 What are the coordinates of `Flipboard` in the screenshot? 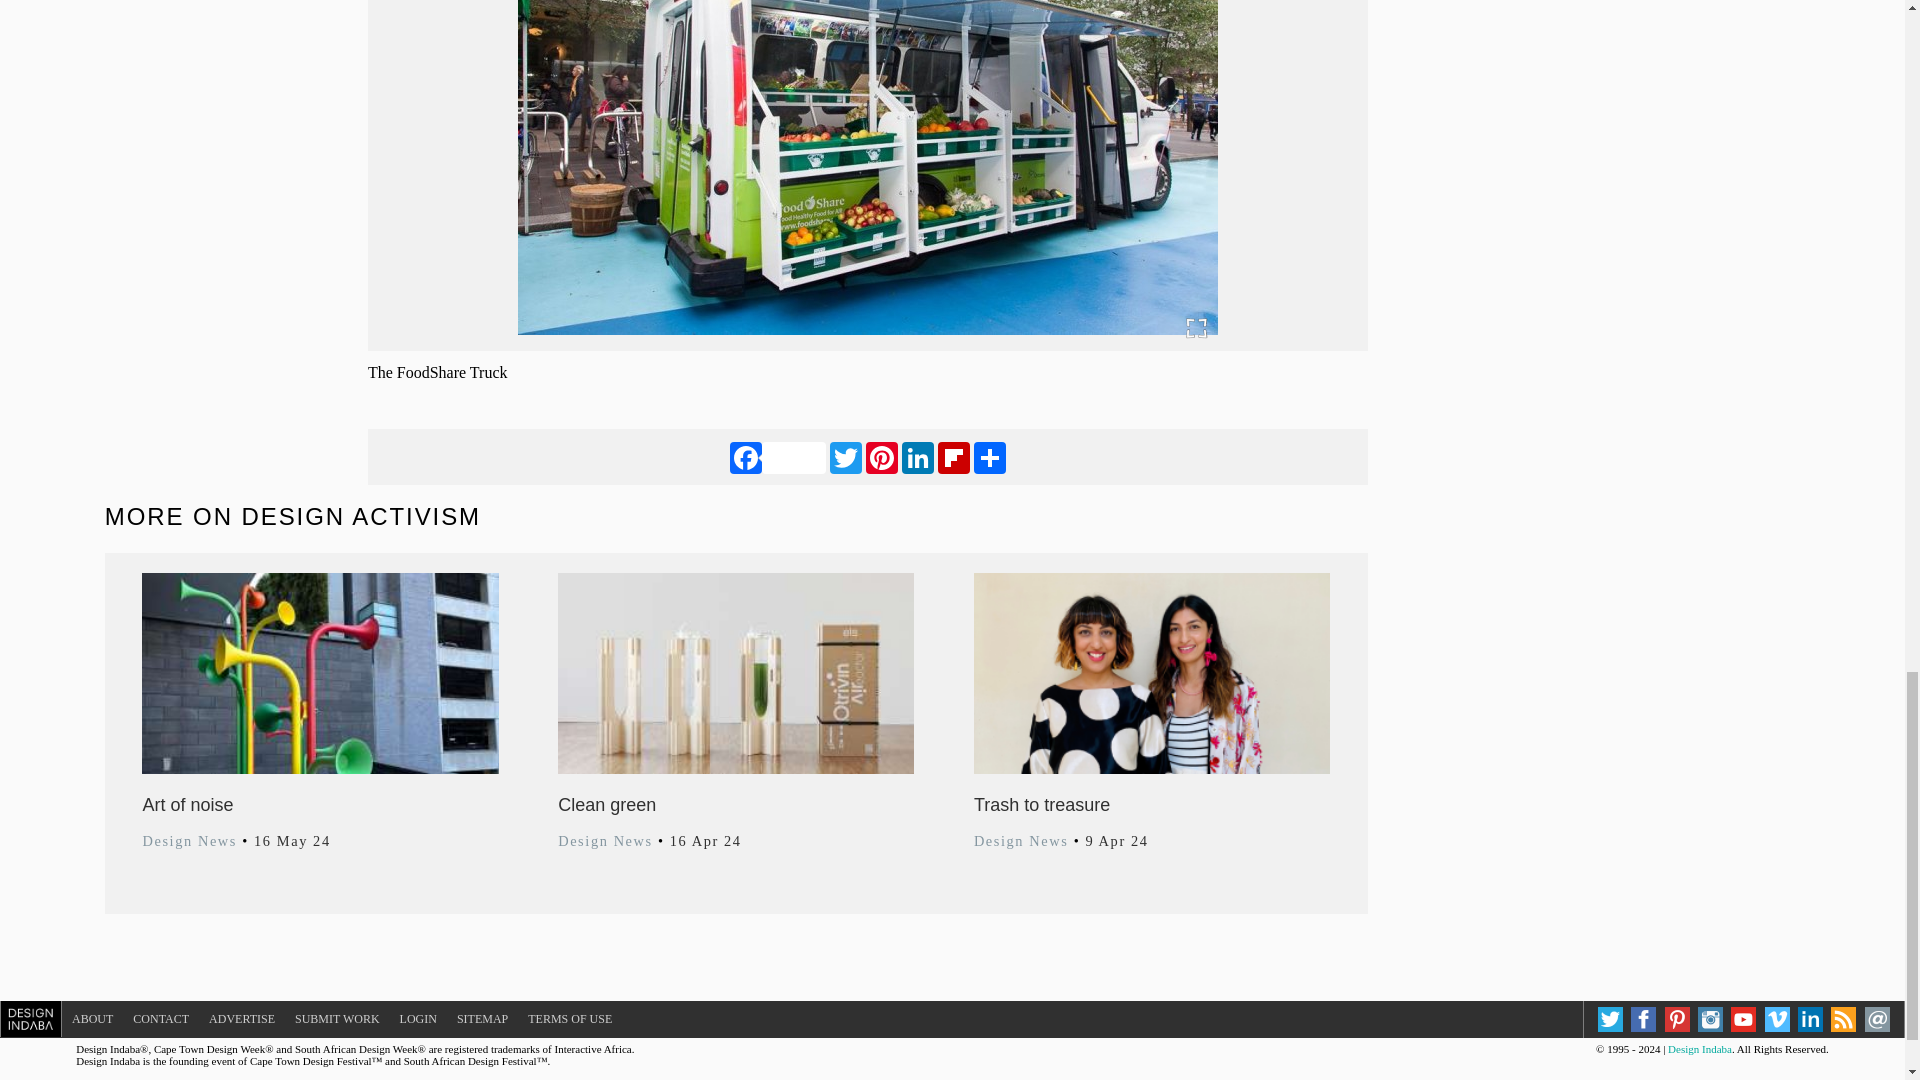 It's located at (954, 456).